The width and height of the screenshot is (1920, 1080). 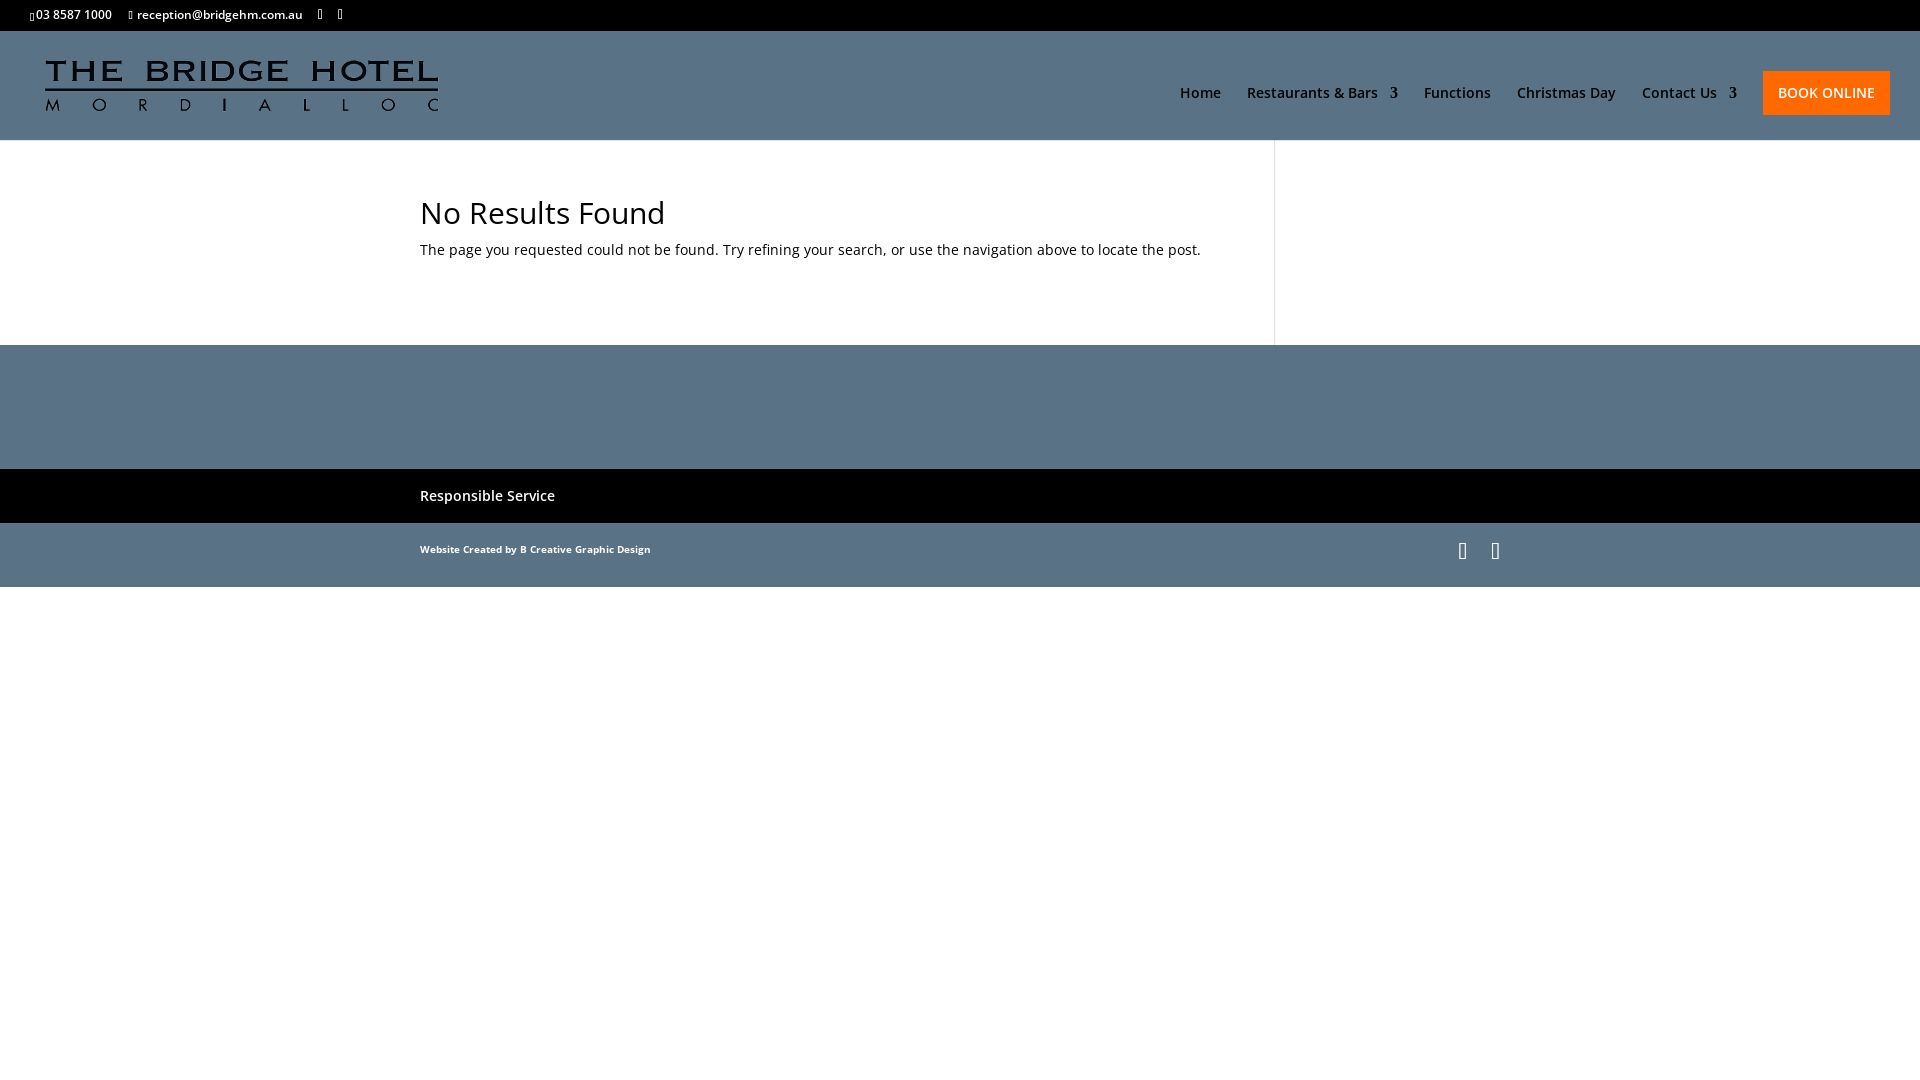 What do you see at coordinates (1322, 113) in the screenshot?
I see `Restaurants & Bars` at bounding box center [1322, 113].